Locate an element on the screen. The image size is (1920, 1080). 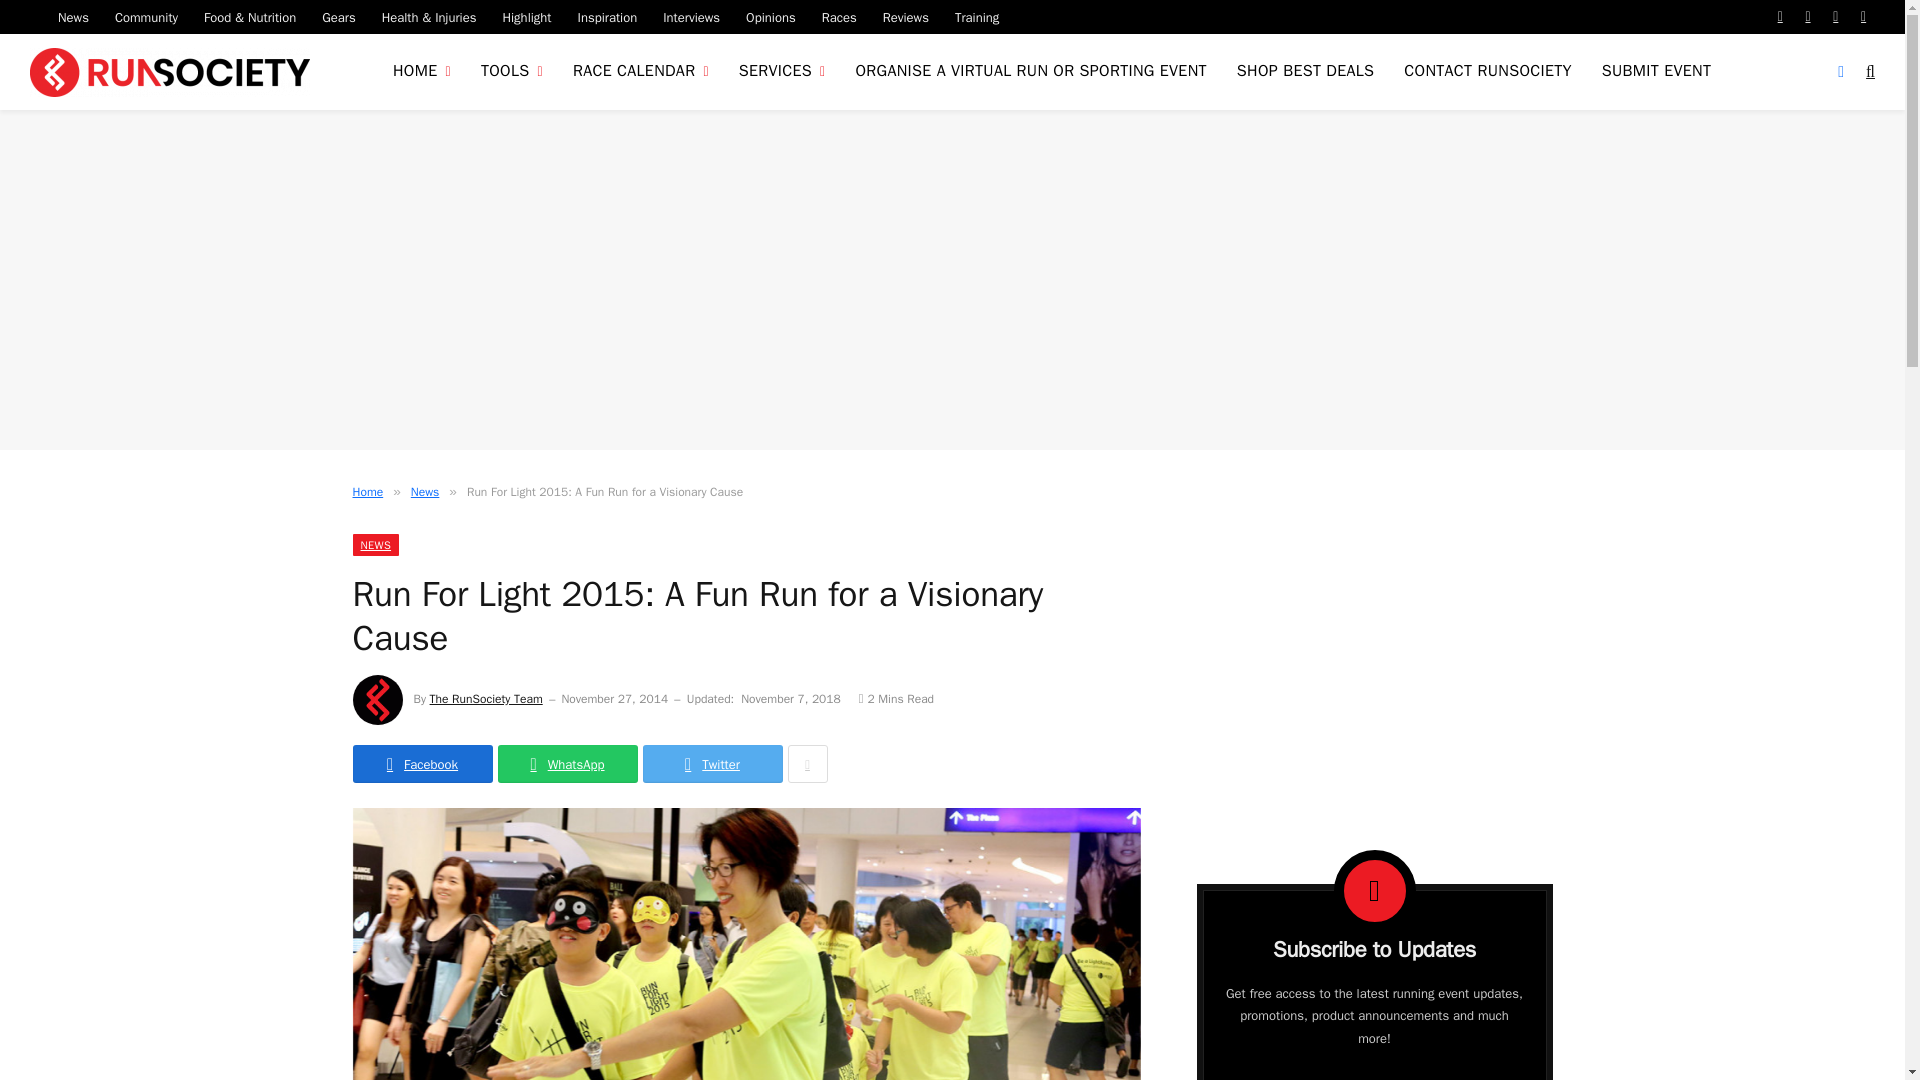
Switch to Dark Design - easier on eyes. is located at coordinates (1840, 71).